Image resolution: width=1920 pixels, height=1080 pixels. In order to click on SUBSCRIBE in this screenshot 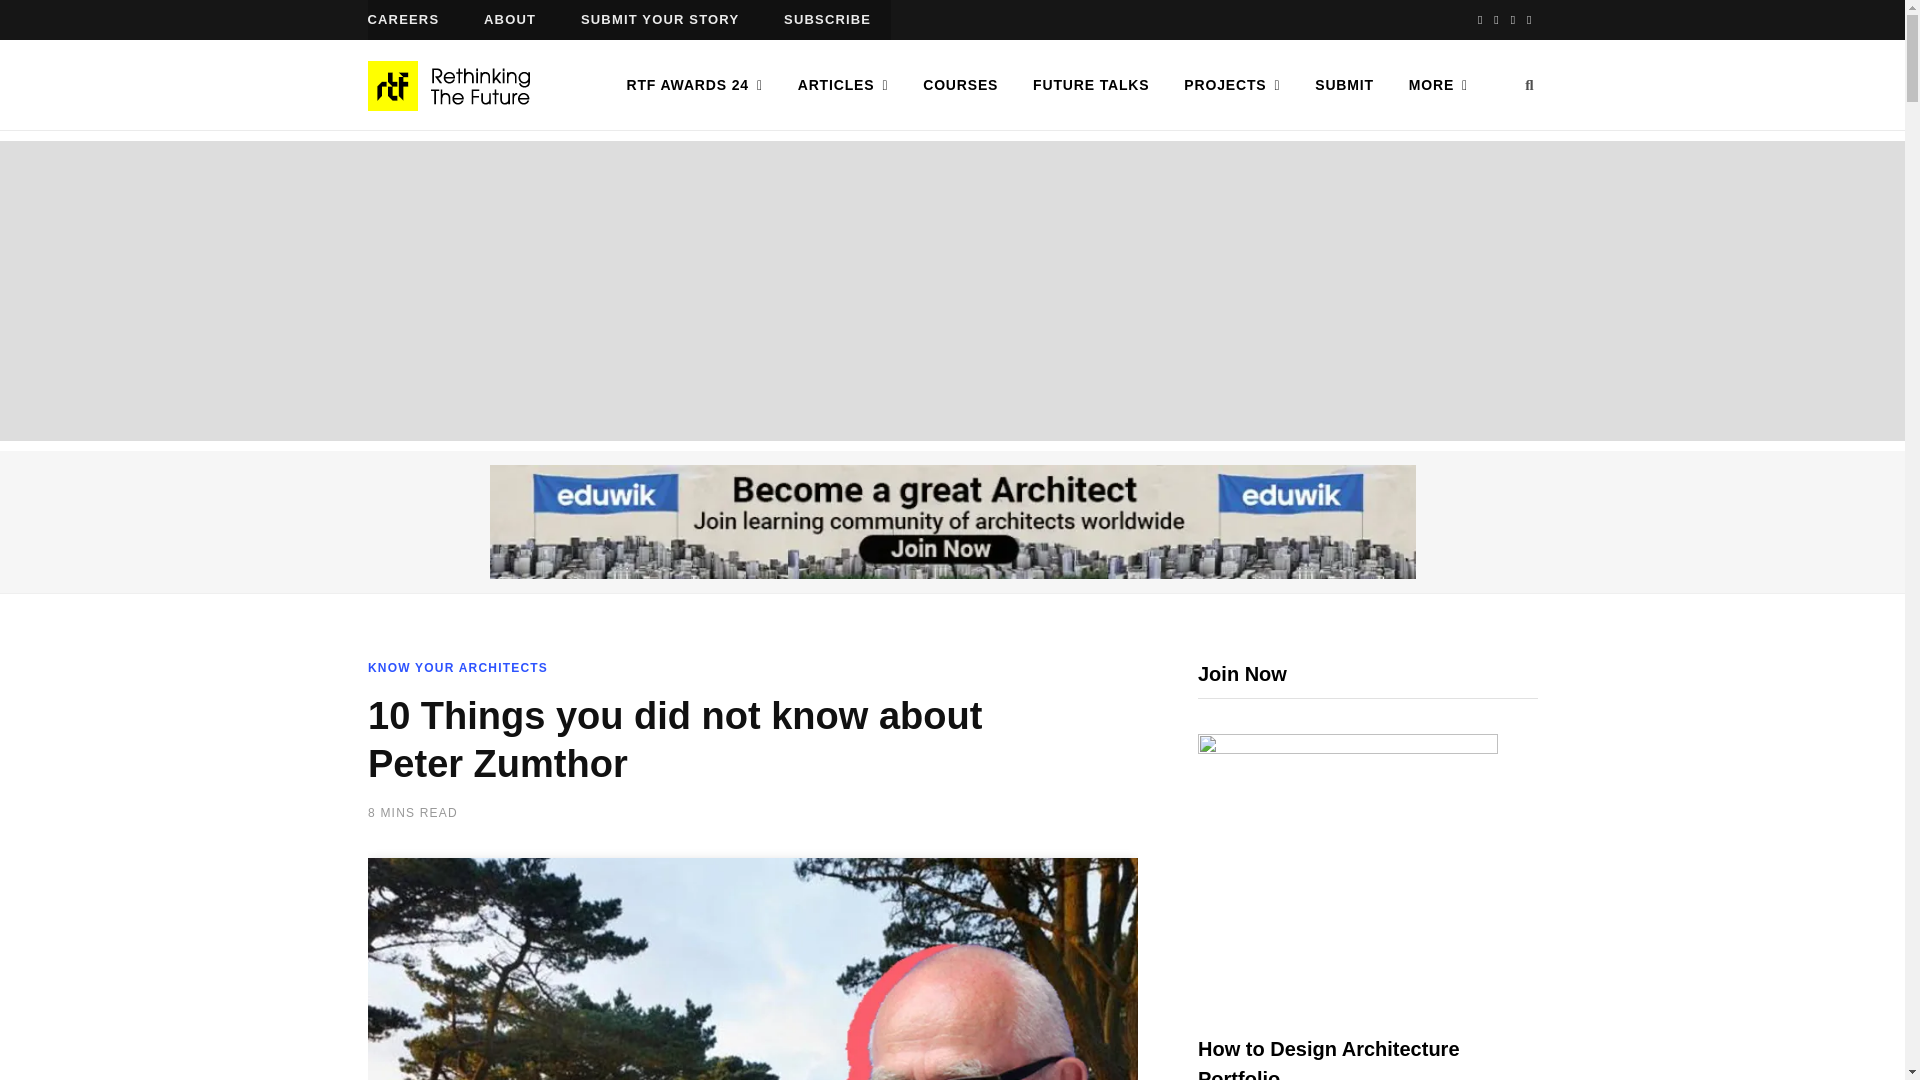, I will do `click(827, 20)`.